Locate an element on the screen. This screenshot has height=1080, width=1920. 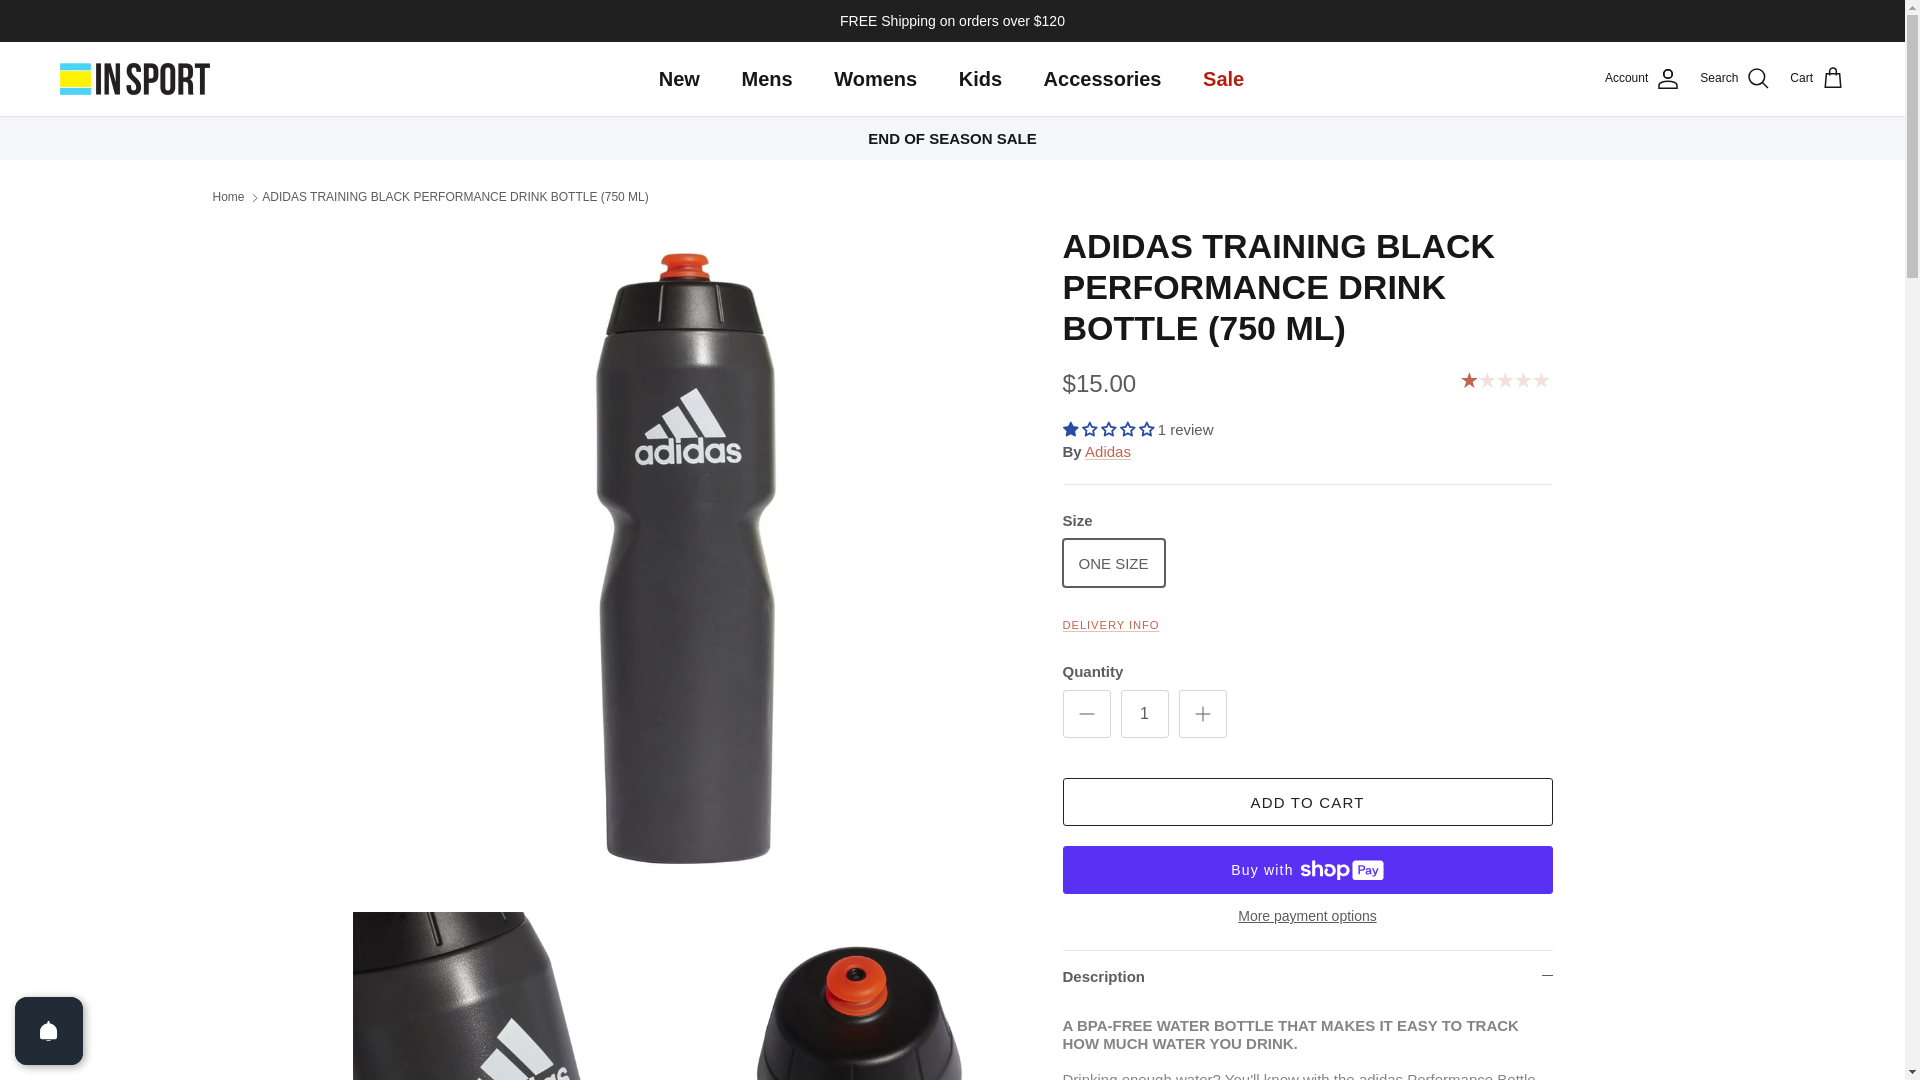
Accessories is located at coordinates (1102, 78).